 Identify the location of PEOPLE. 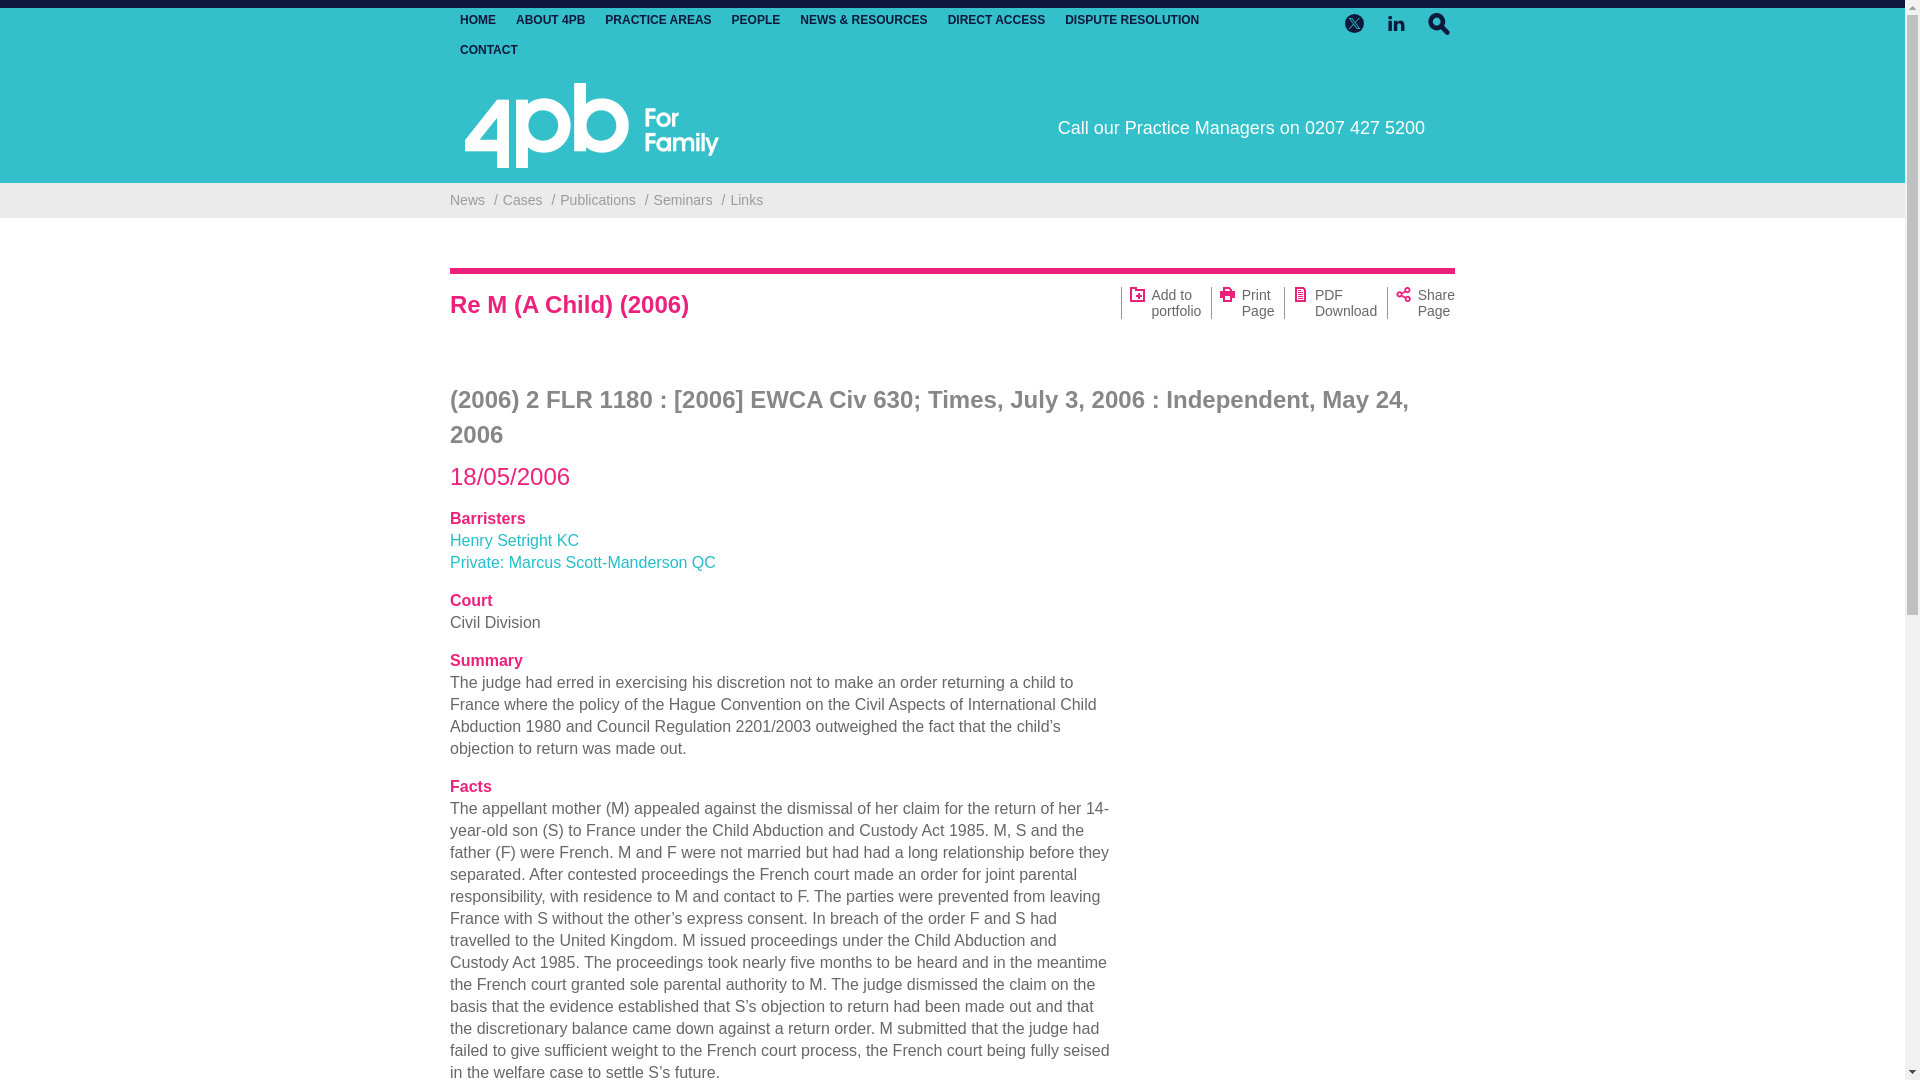
(756, 20).